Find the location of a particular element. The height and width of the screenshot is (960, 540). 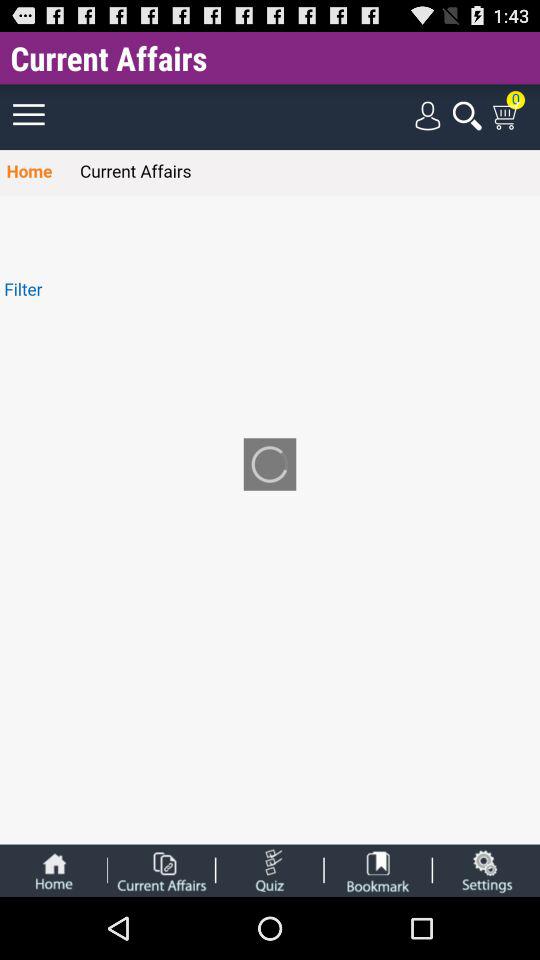

bookmark item is located at coordinates (378, 870).